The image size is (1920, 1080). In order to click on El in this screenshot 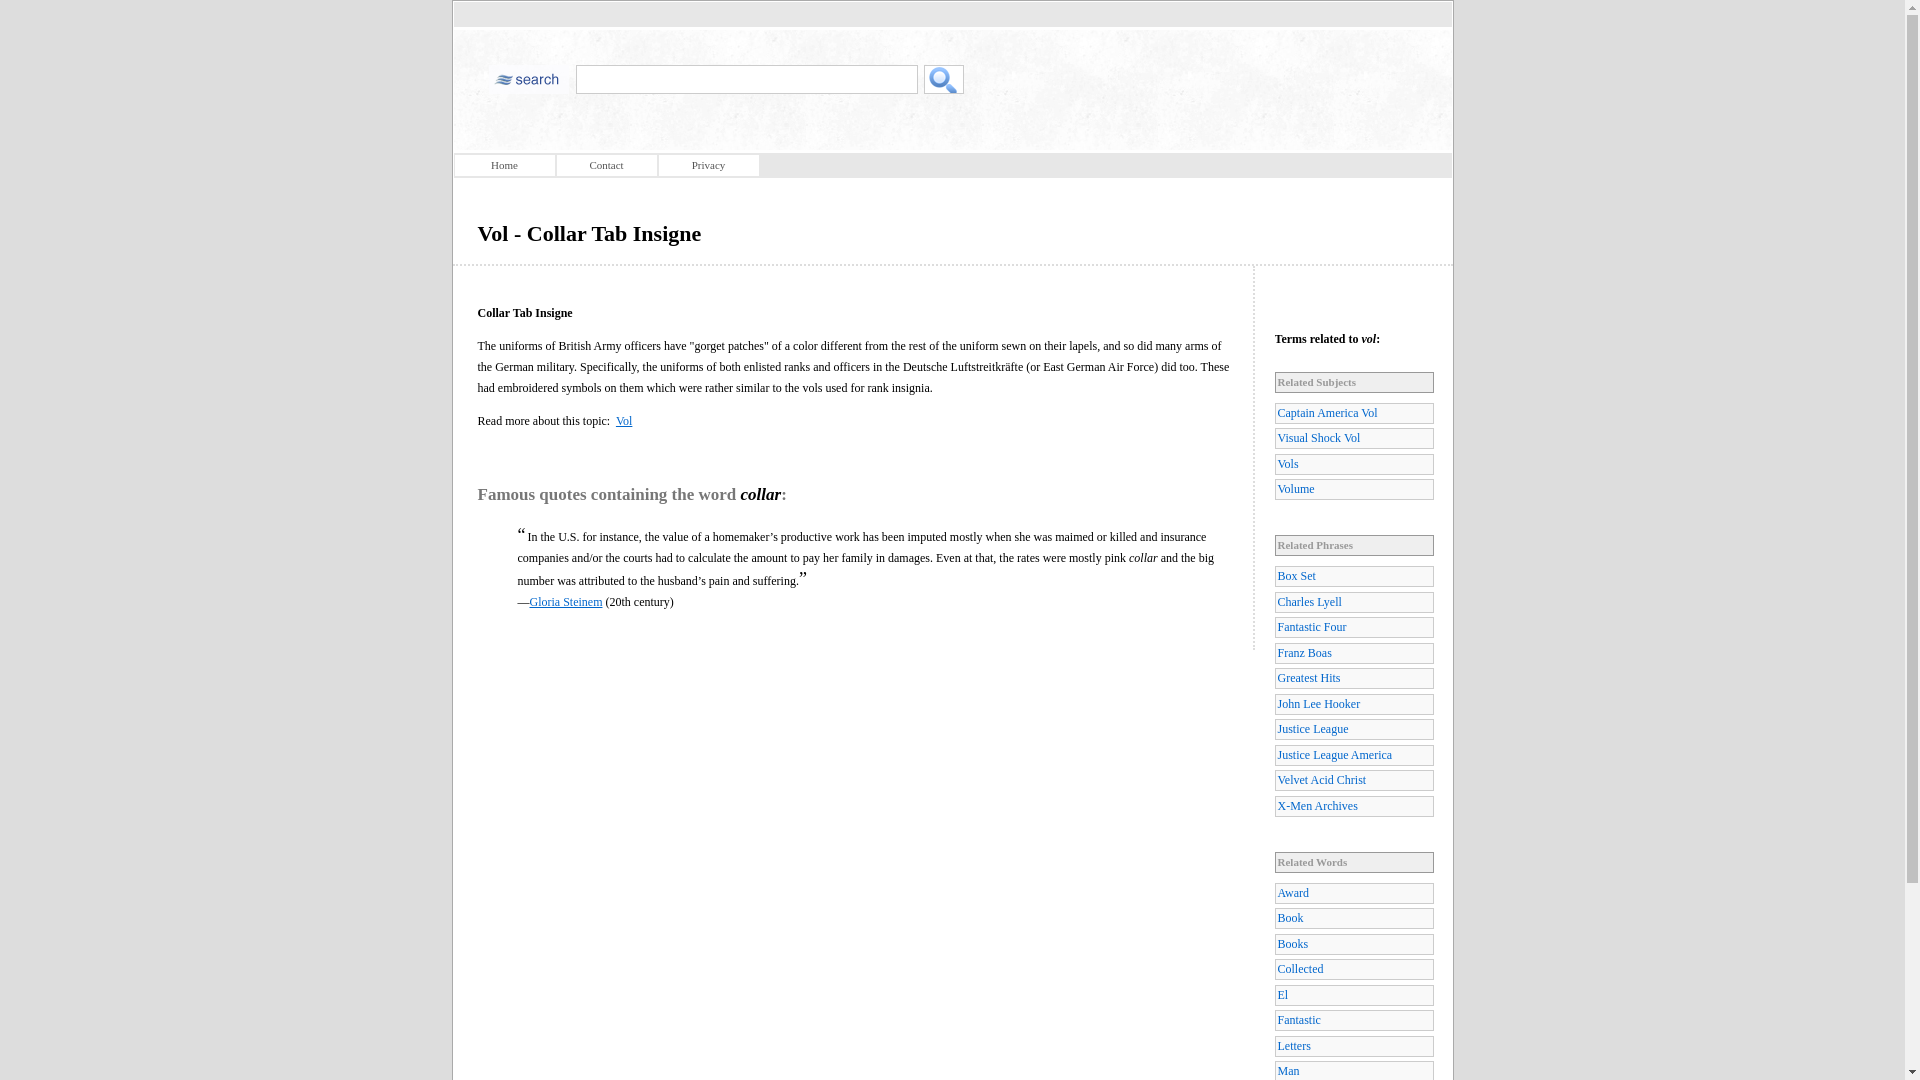, I will do `click(1353, 994)`.